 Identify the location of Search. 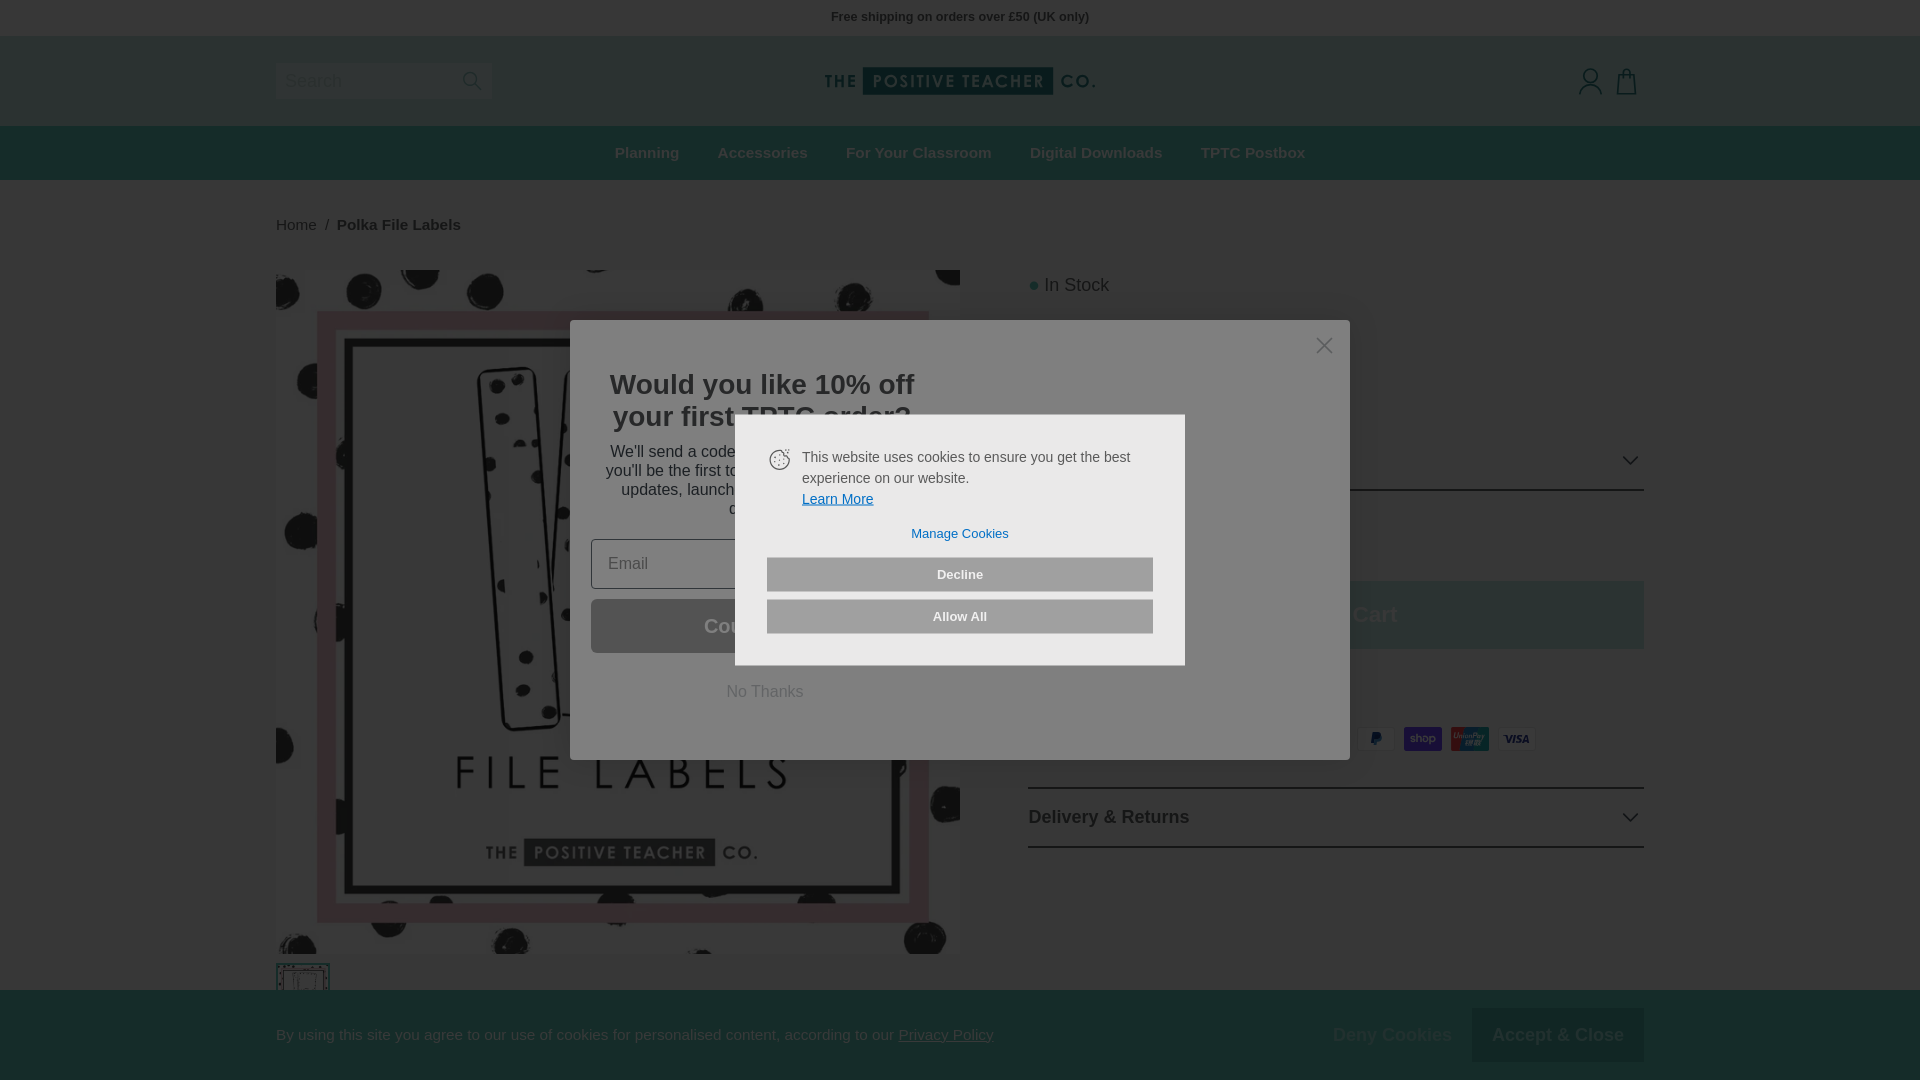
(384, 80).